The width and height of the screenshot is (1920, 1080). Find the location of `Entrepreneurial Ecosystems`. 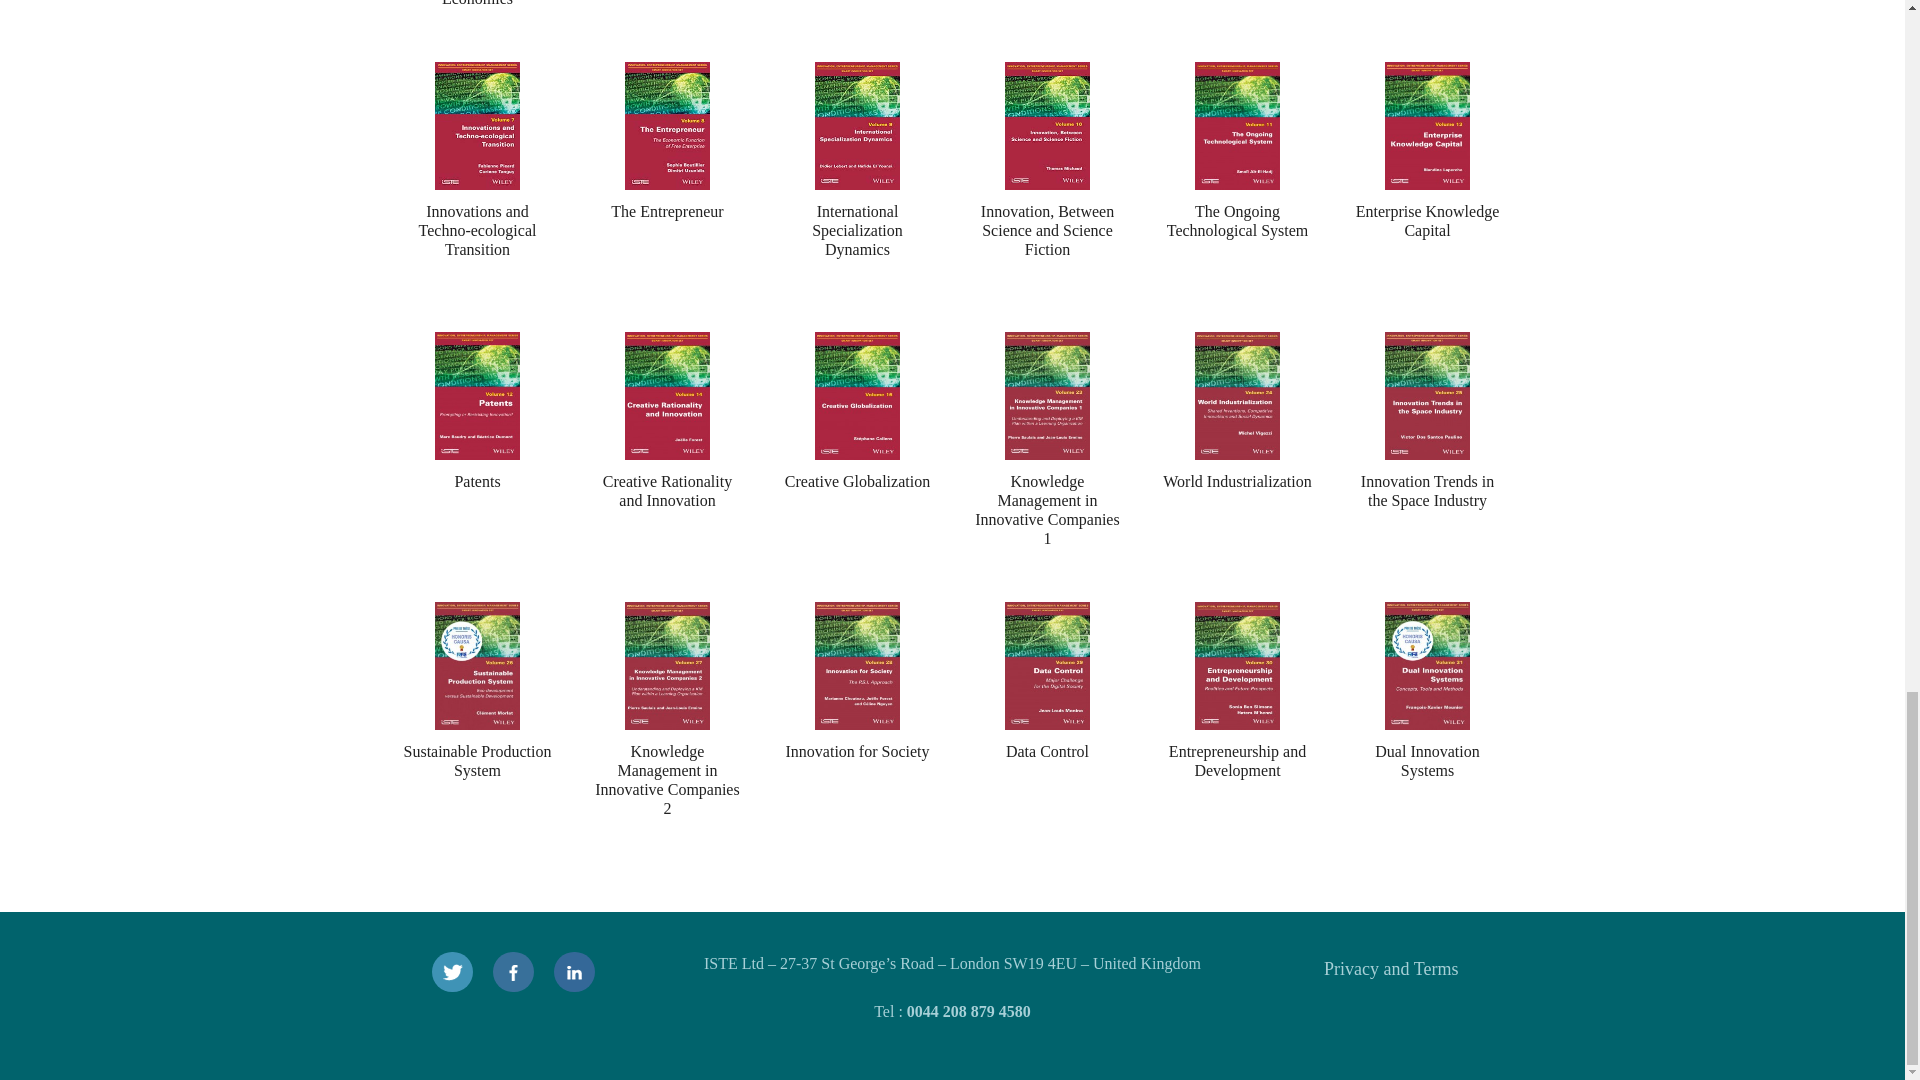

Entrepreneurial Ecosystems is located at coordinates (667, 30).